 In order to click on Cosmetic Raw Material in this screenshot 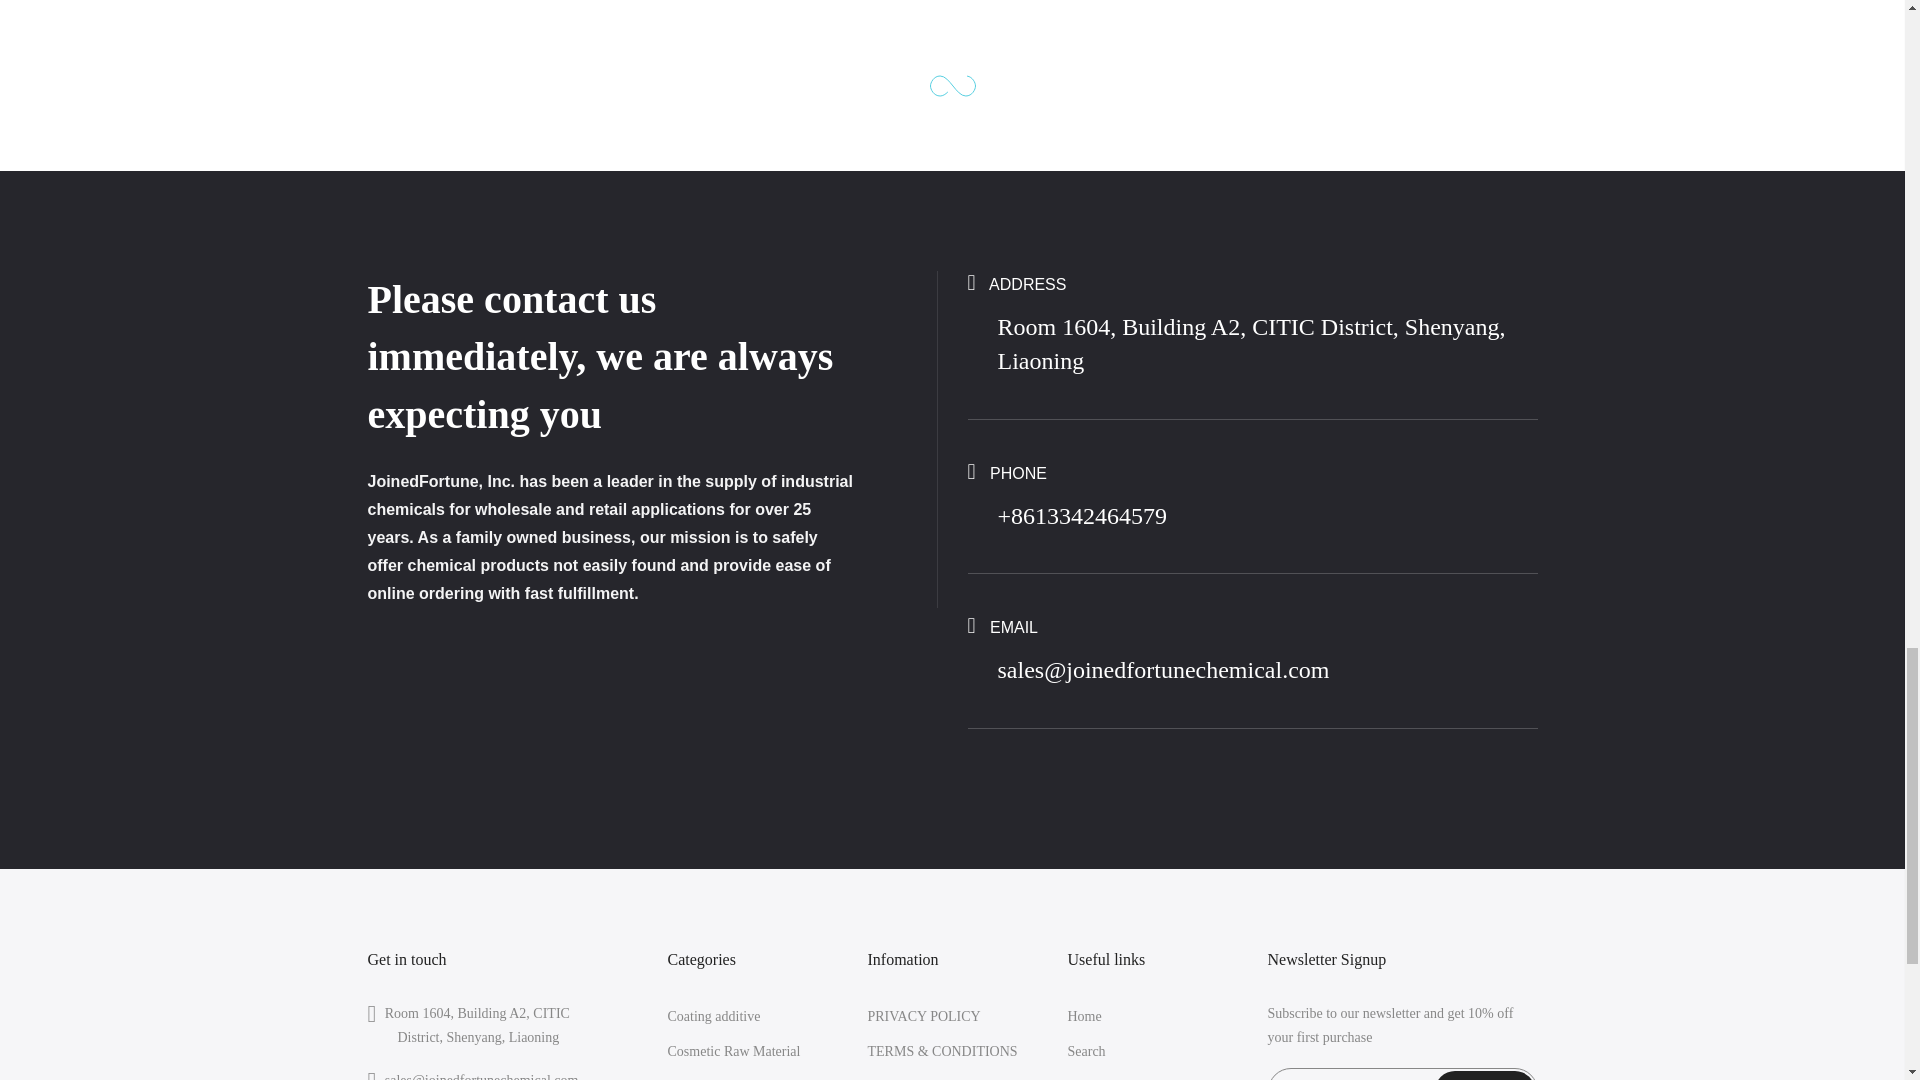, I will do `click(734, 1052)`.